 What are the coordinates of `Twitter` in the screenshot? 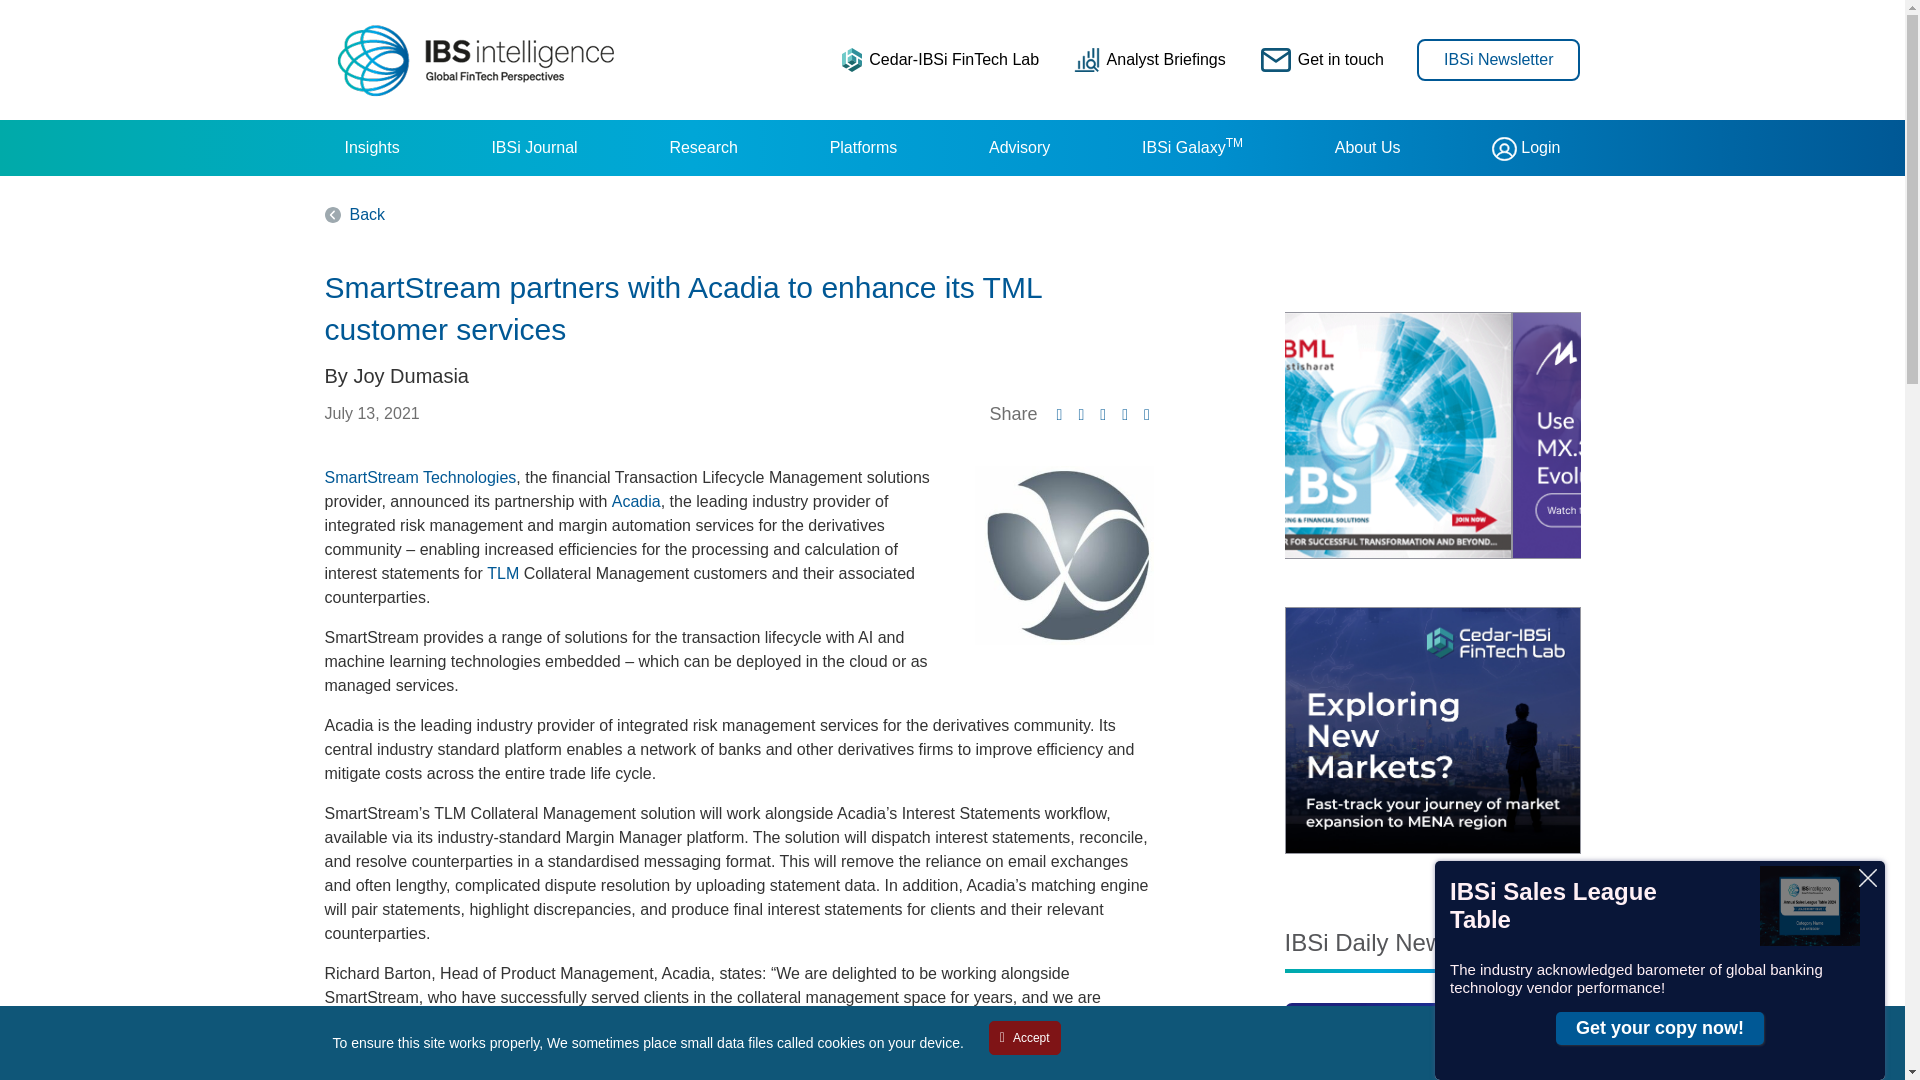 It's located at (1102, 414).